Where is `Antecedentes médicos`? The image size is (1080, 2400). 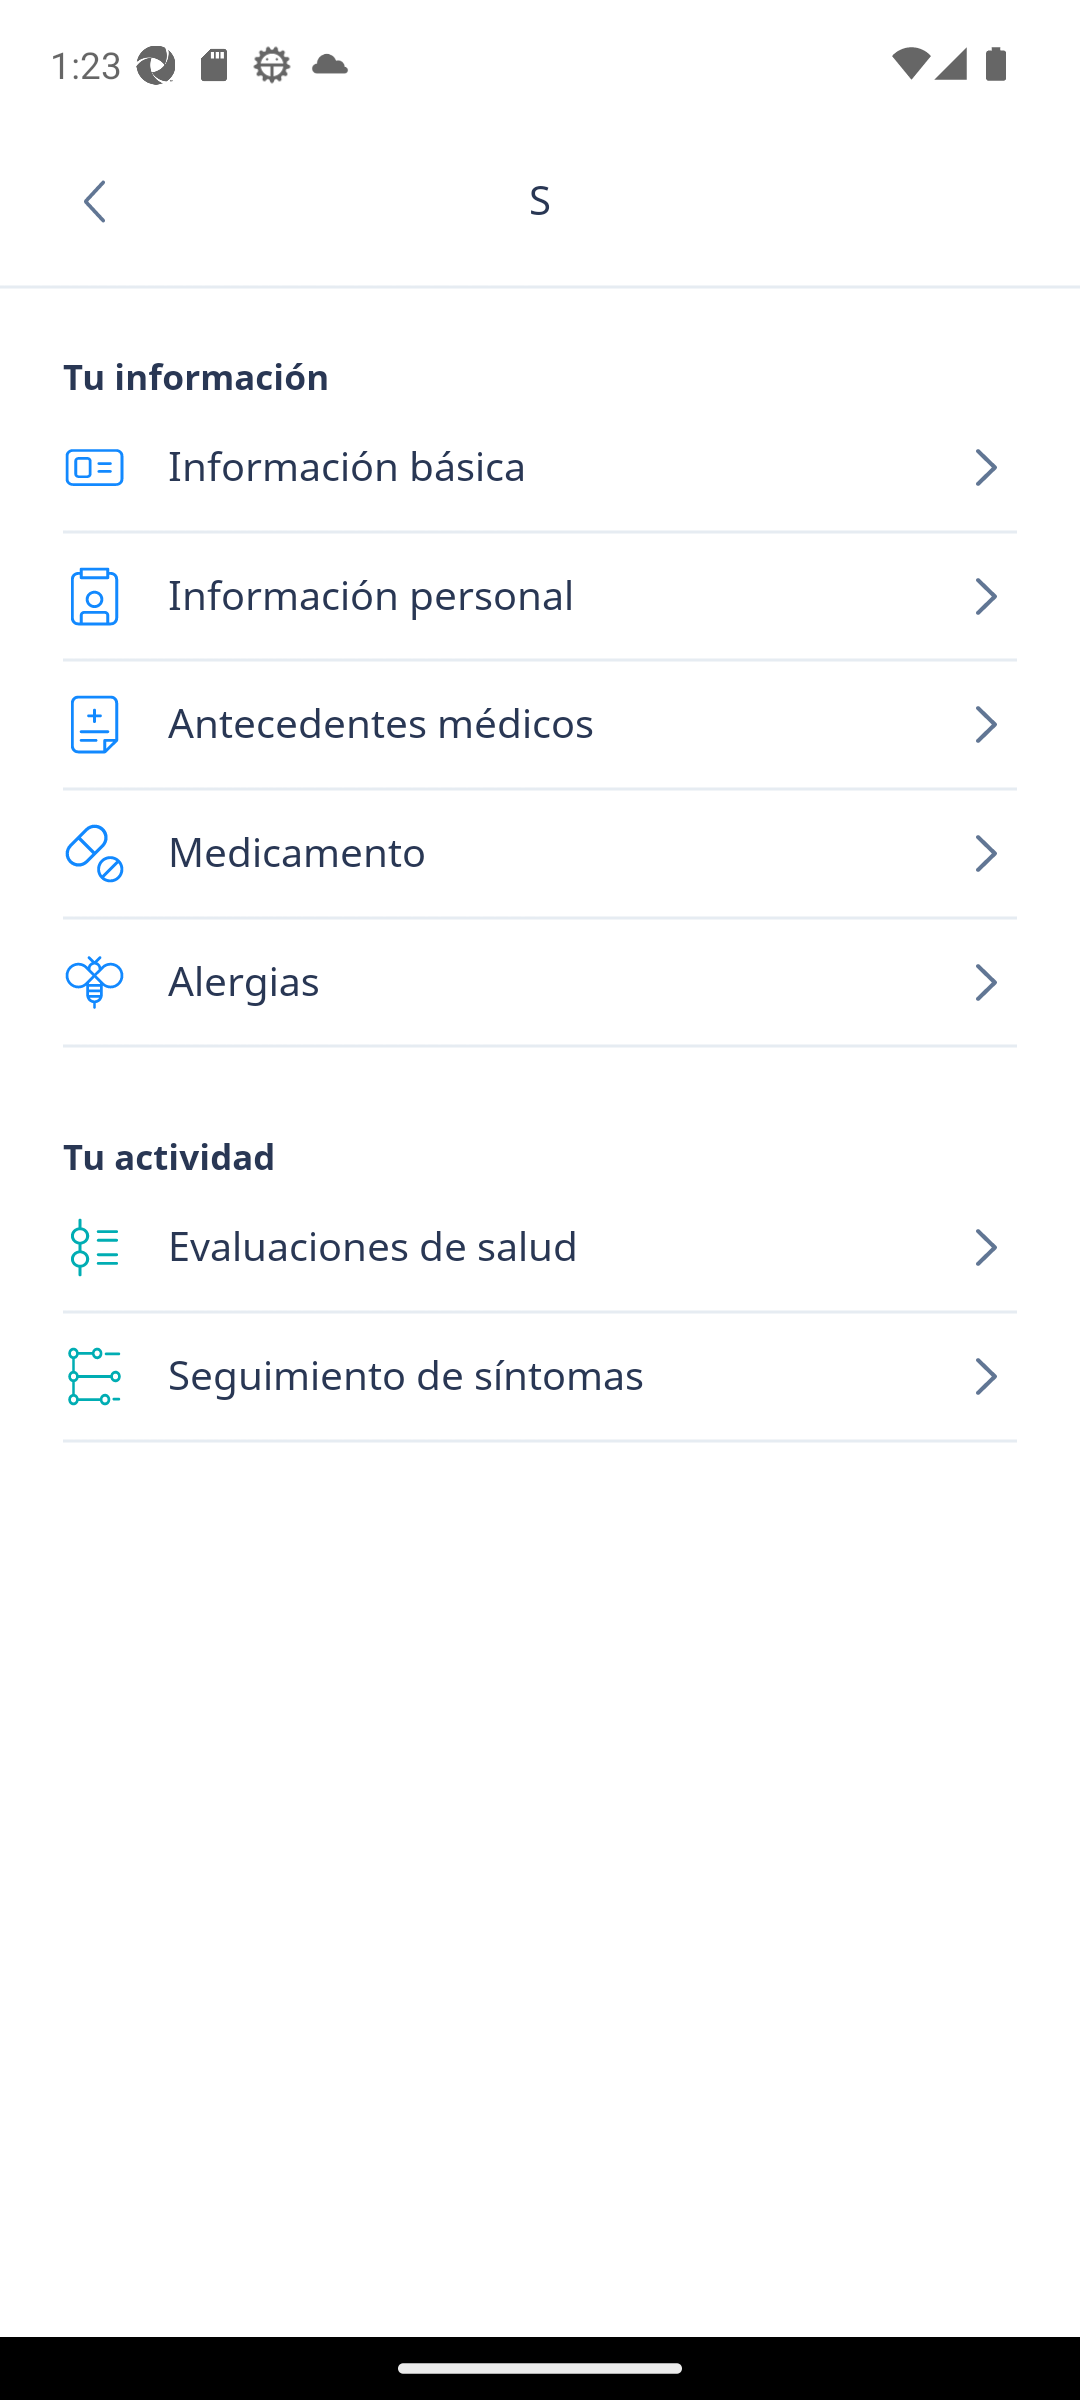
Antecedentes médicos is located at coordinates (540, 724).